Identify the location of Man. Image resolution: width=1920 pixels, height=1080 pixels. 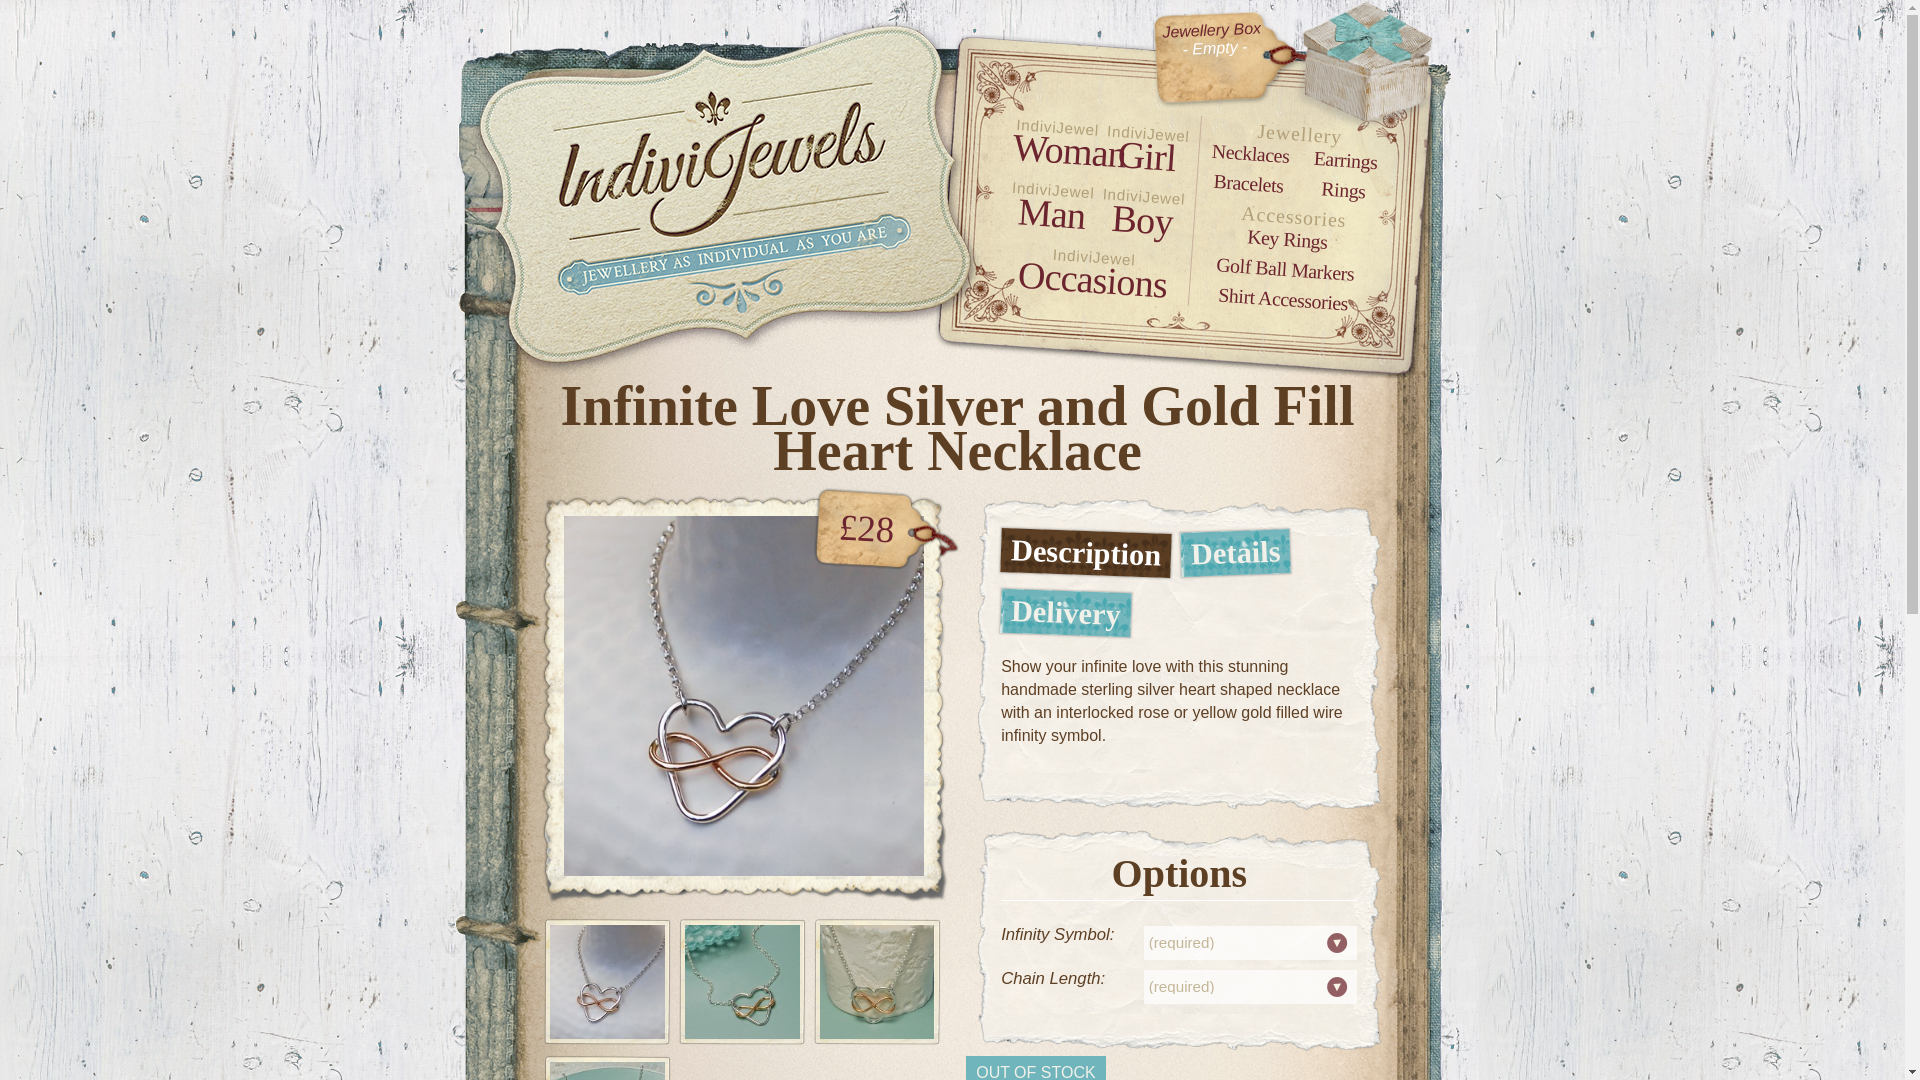
(1050, 210).